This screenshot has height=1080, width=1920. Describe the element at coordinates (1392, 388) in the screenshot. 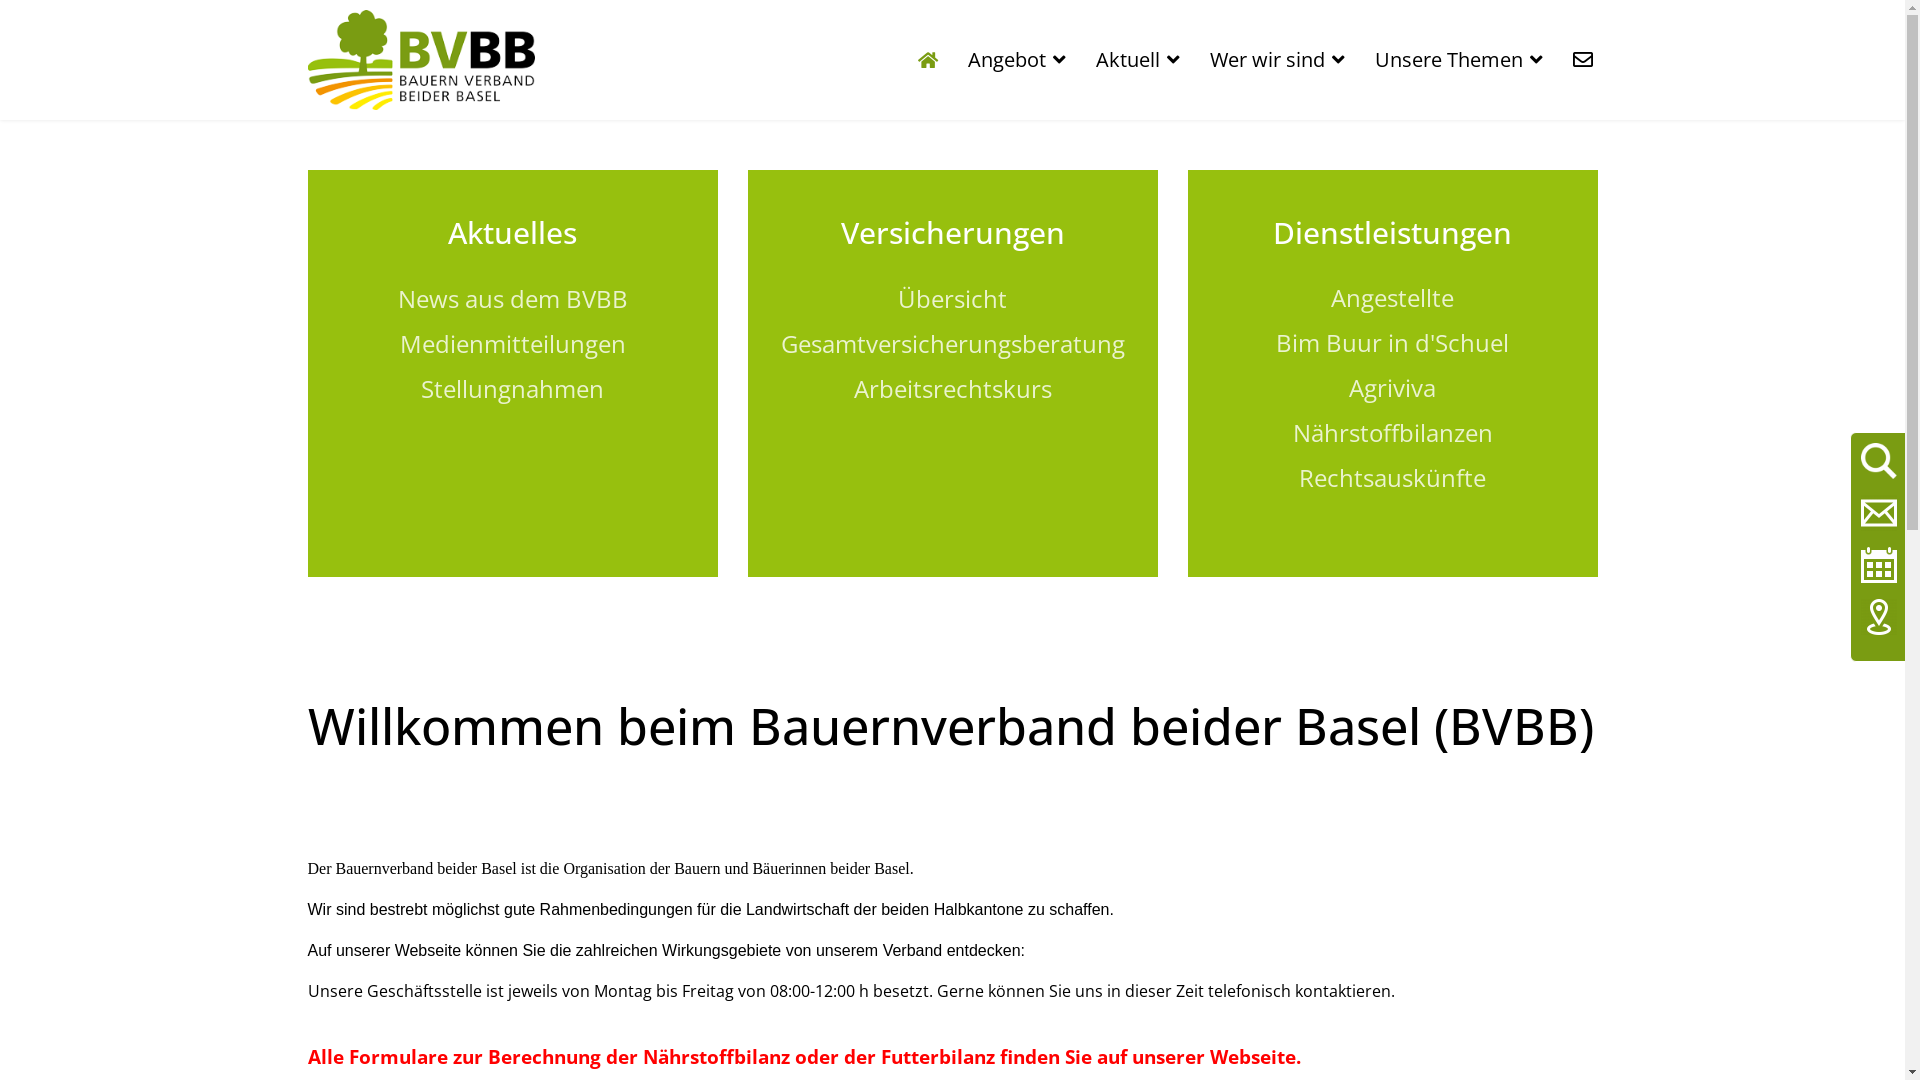

I see `Agriviva` at that location.